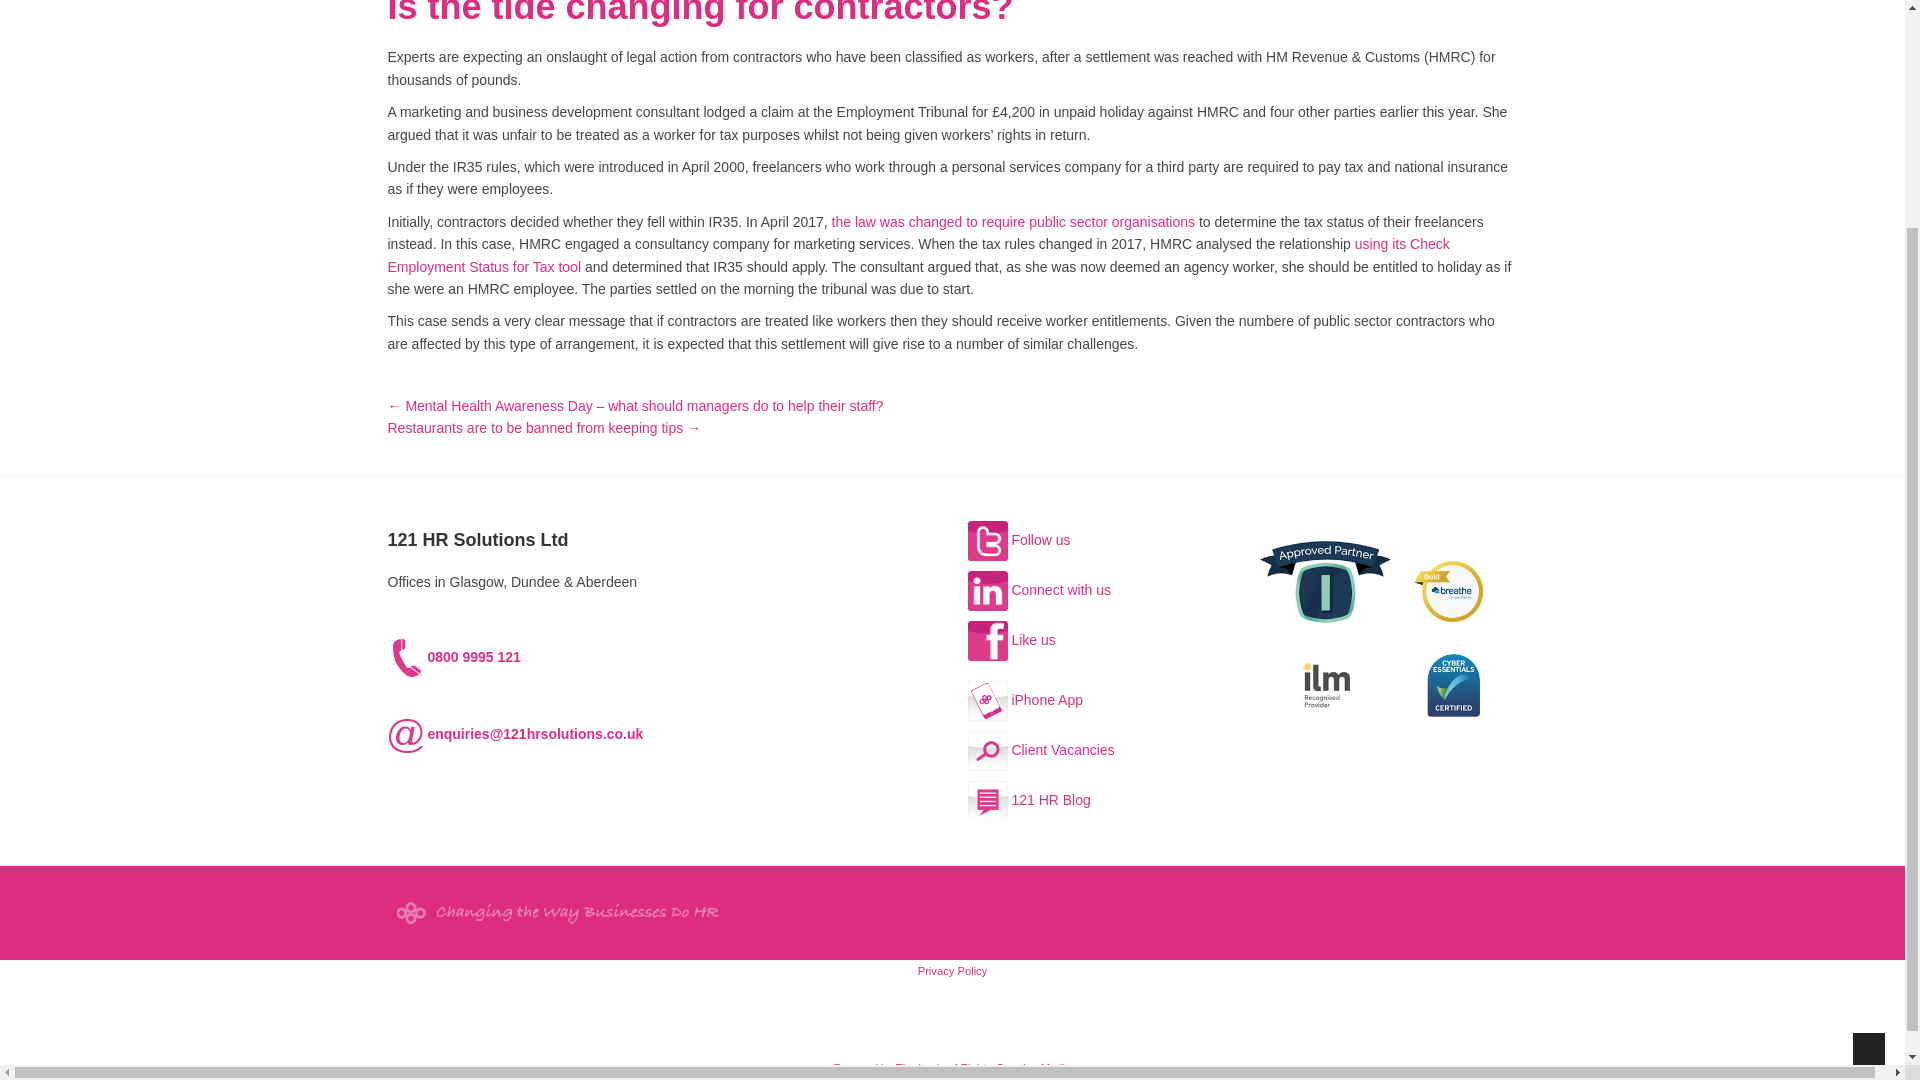  Describe the element at coordinates (1041, 750) in the screenshot. I see `Client Vacancies` at that location.